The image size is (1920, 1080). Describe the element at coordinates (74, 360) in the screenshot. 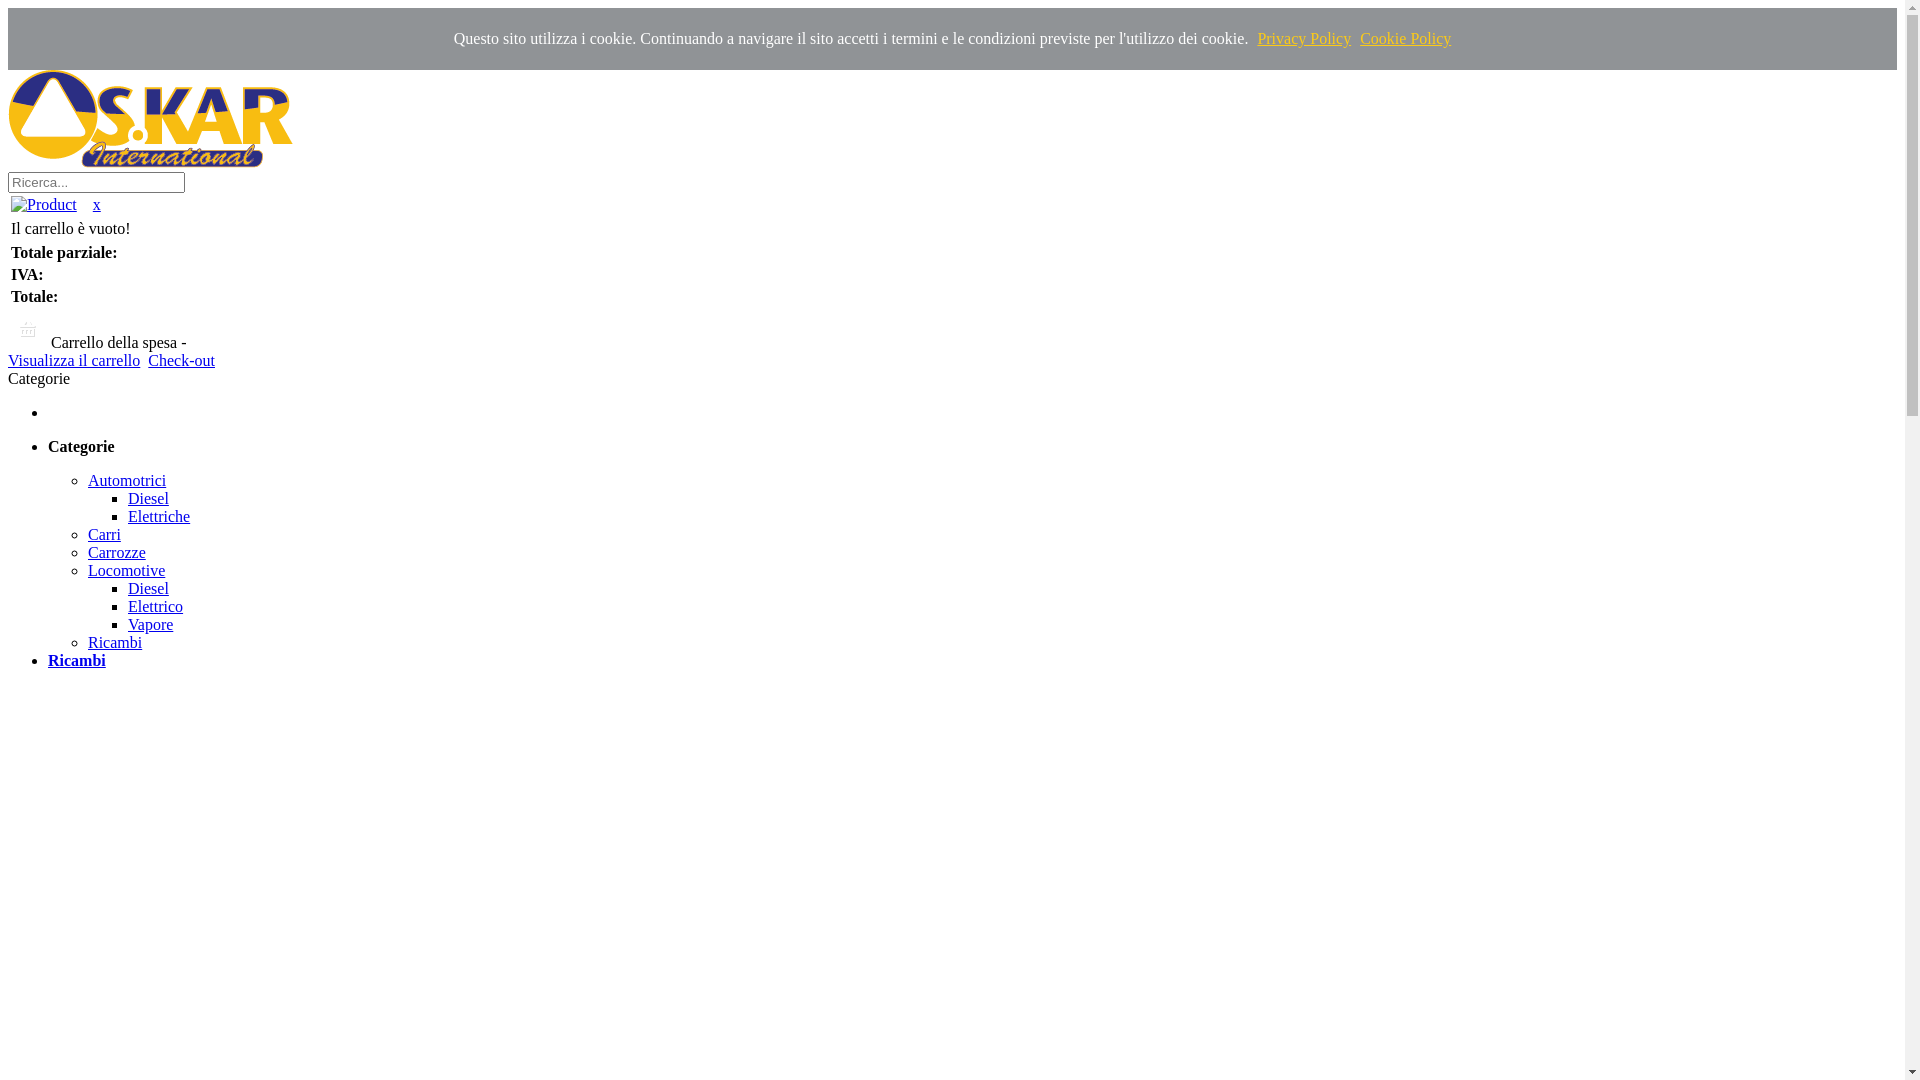

I see `Visualizza il carrello` at that location.